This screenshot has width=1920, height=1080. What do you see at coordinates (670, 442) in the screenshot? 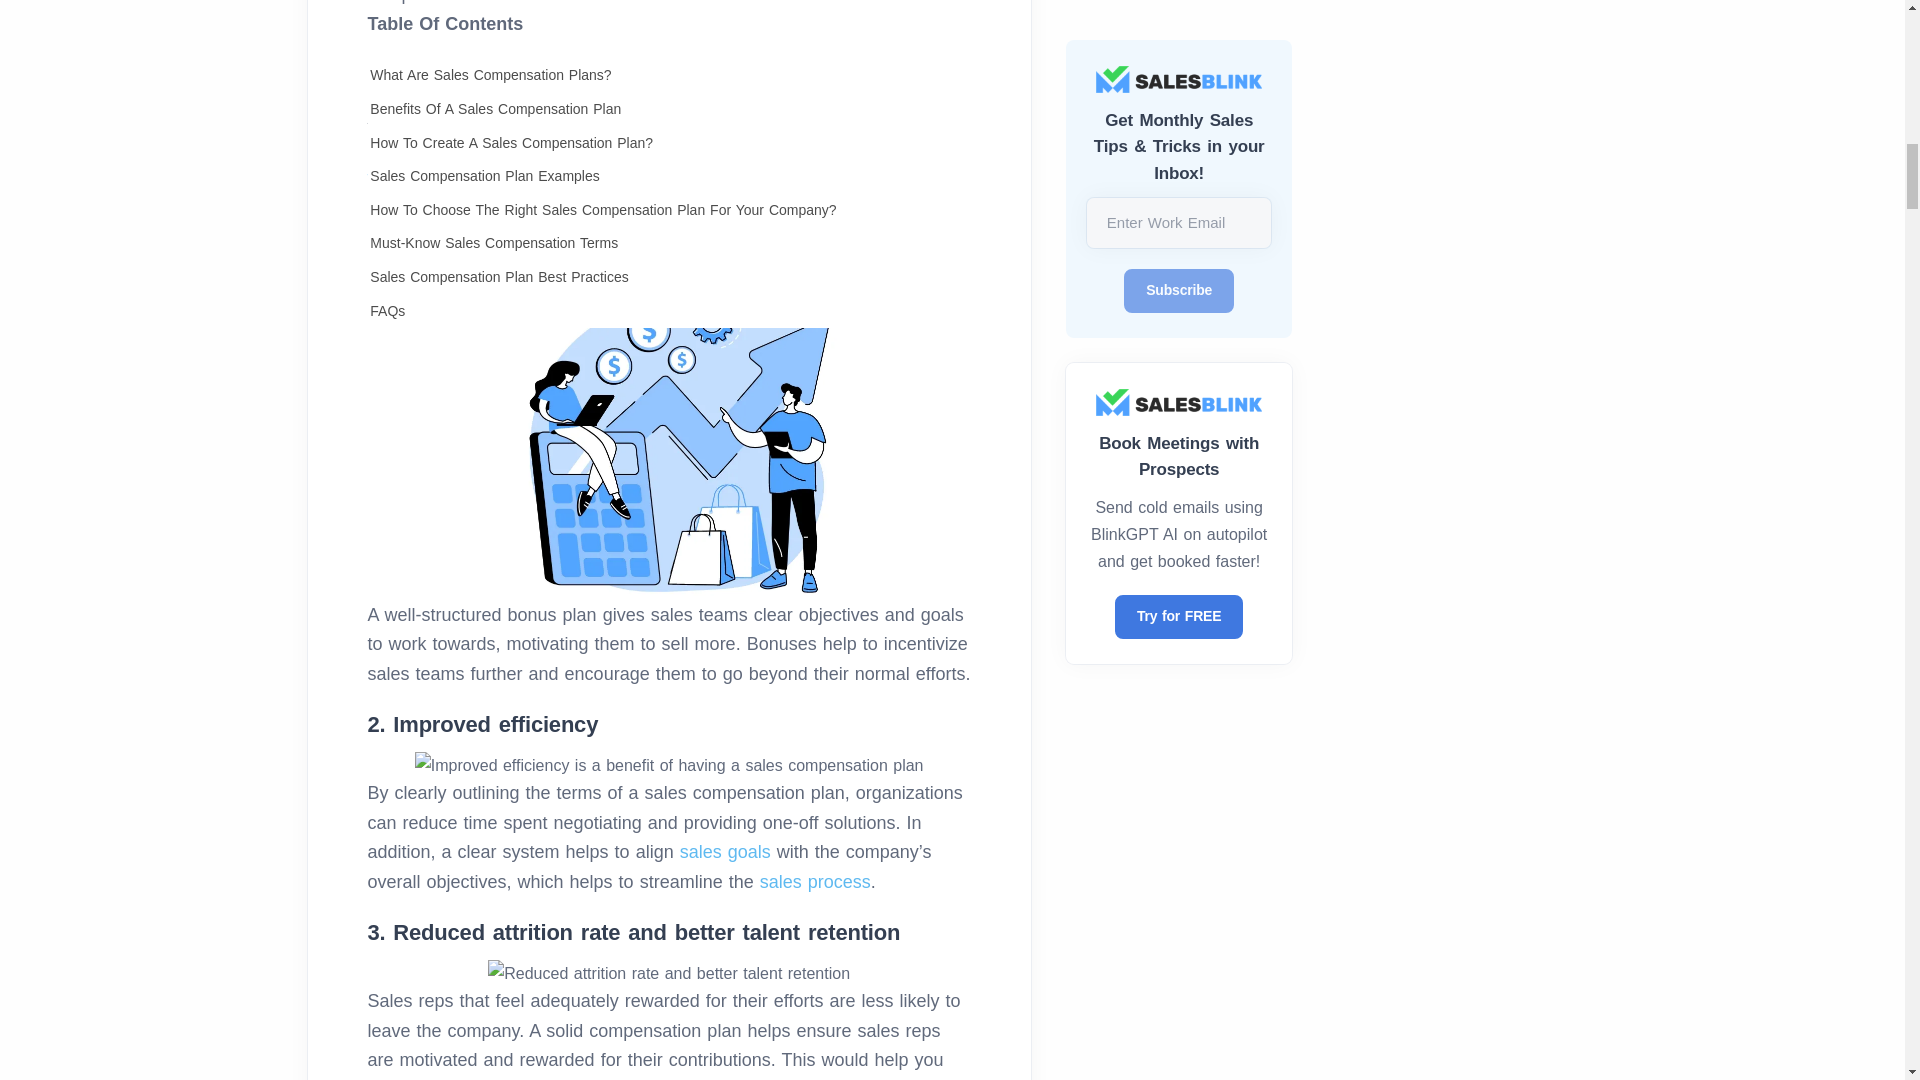
I see `Increased sales` at bounding box center [670, 442].